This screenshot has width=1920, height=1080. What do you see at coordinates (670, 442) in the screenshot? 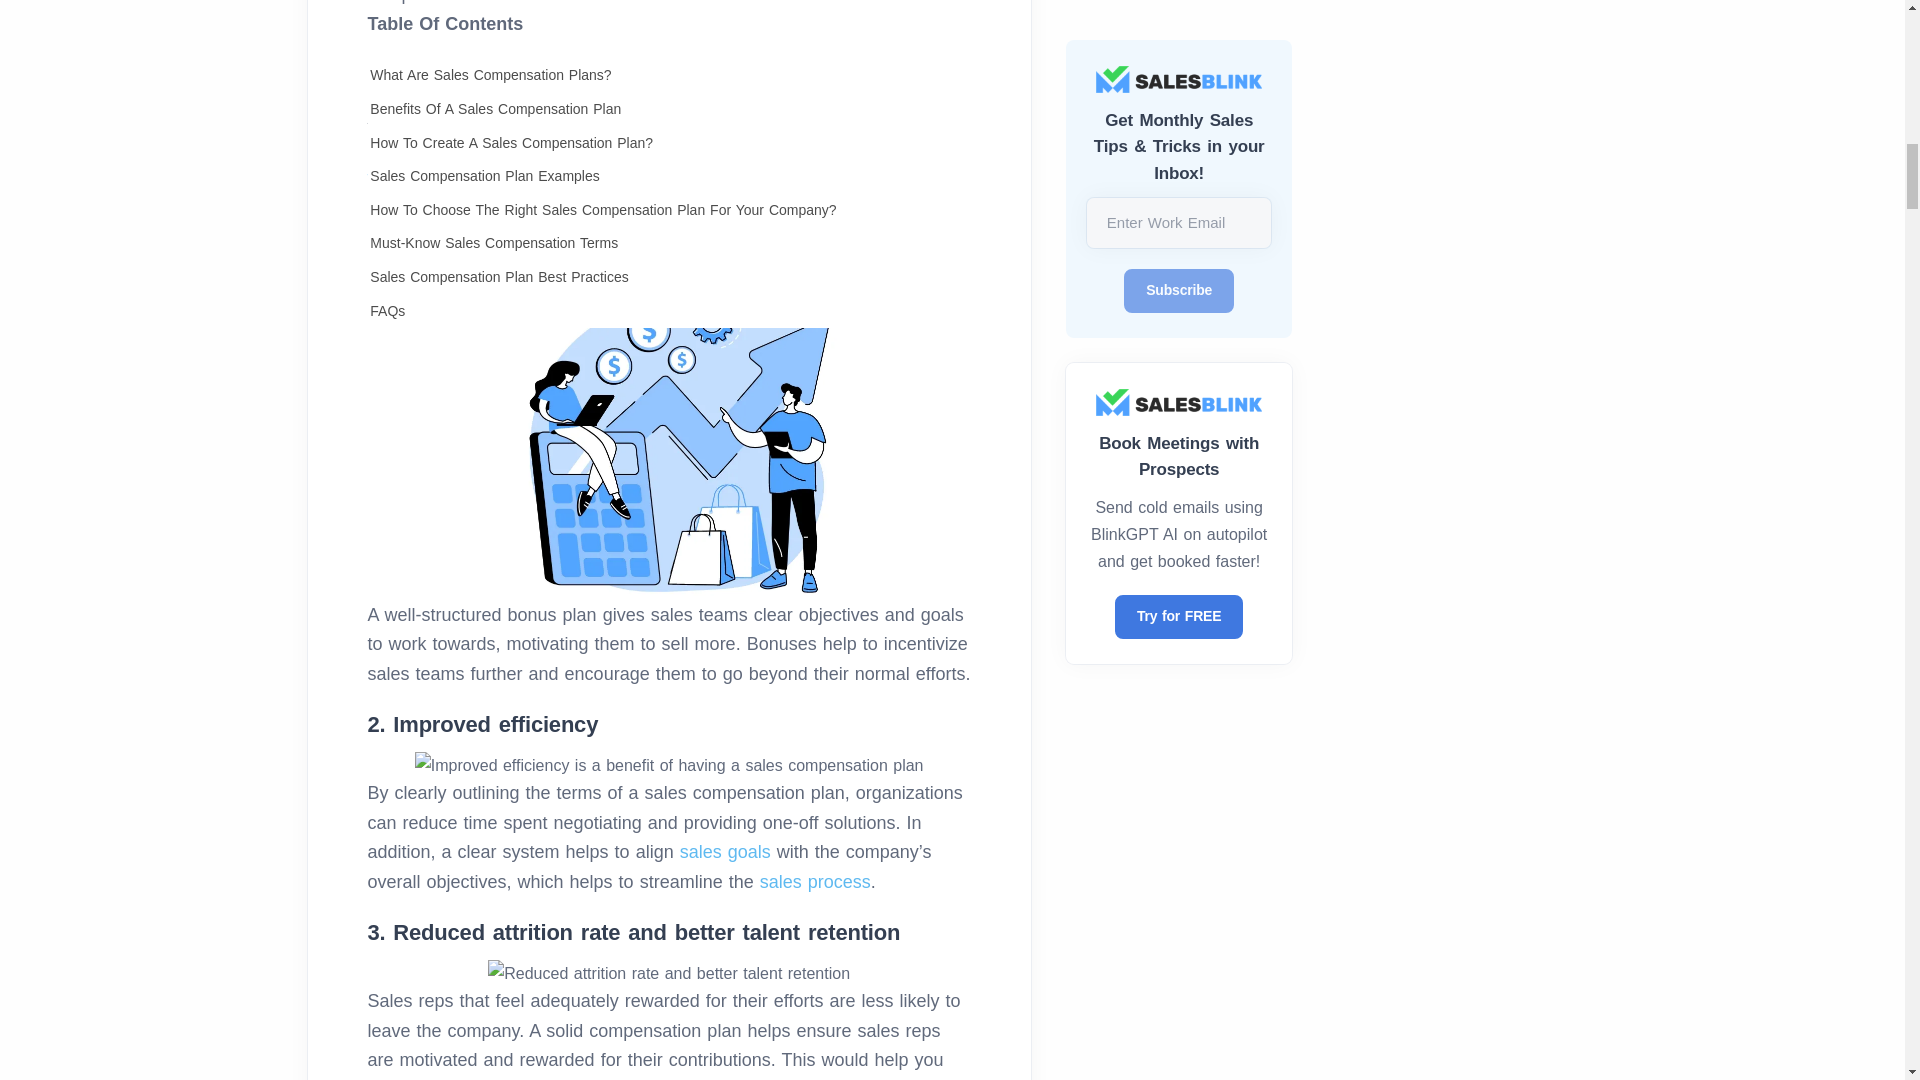
I see `Increased sales` at bounding box center [670, 442].